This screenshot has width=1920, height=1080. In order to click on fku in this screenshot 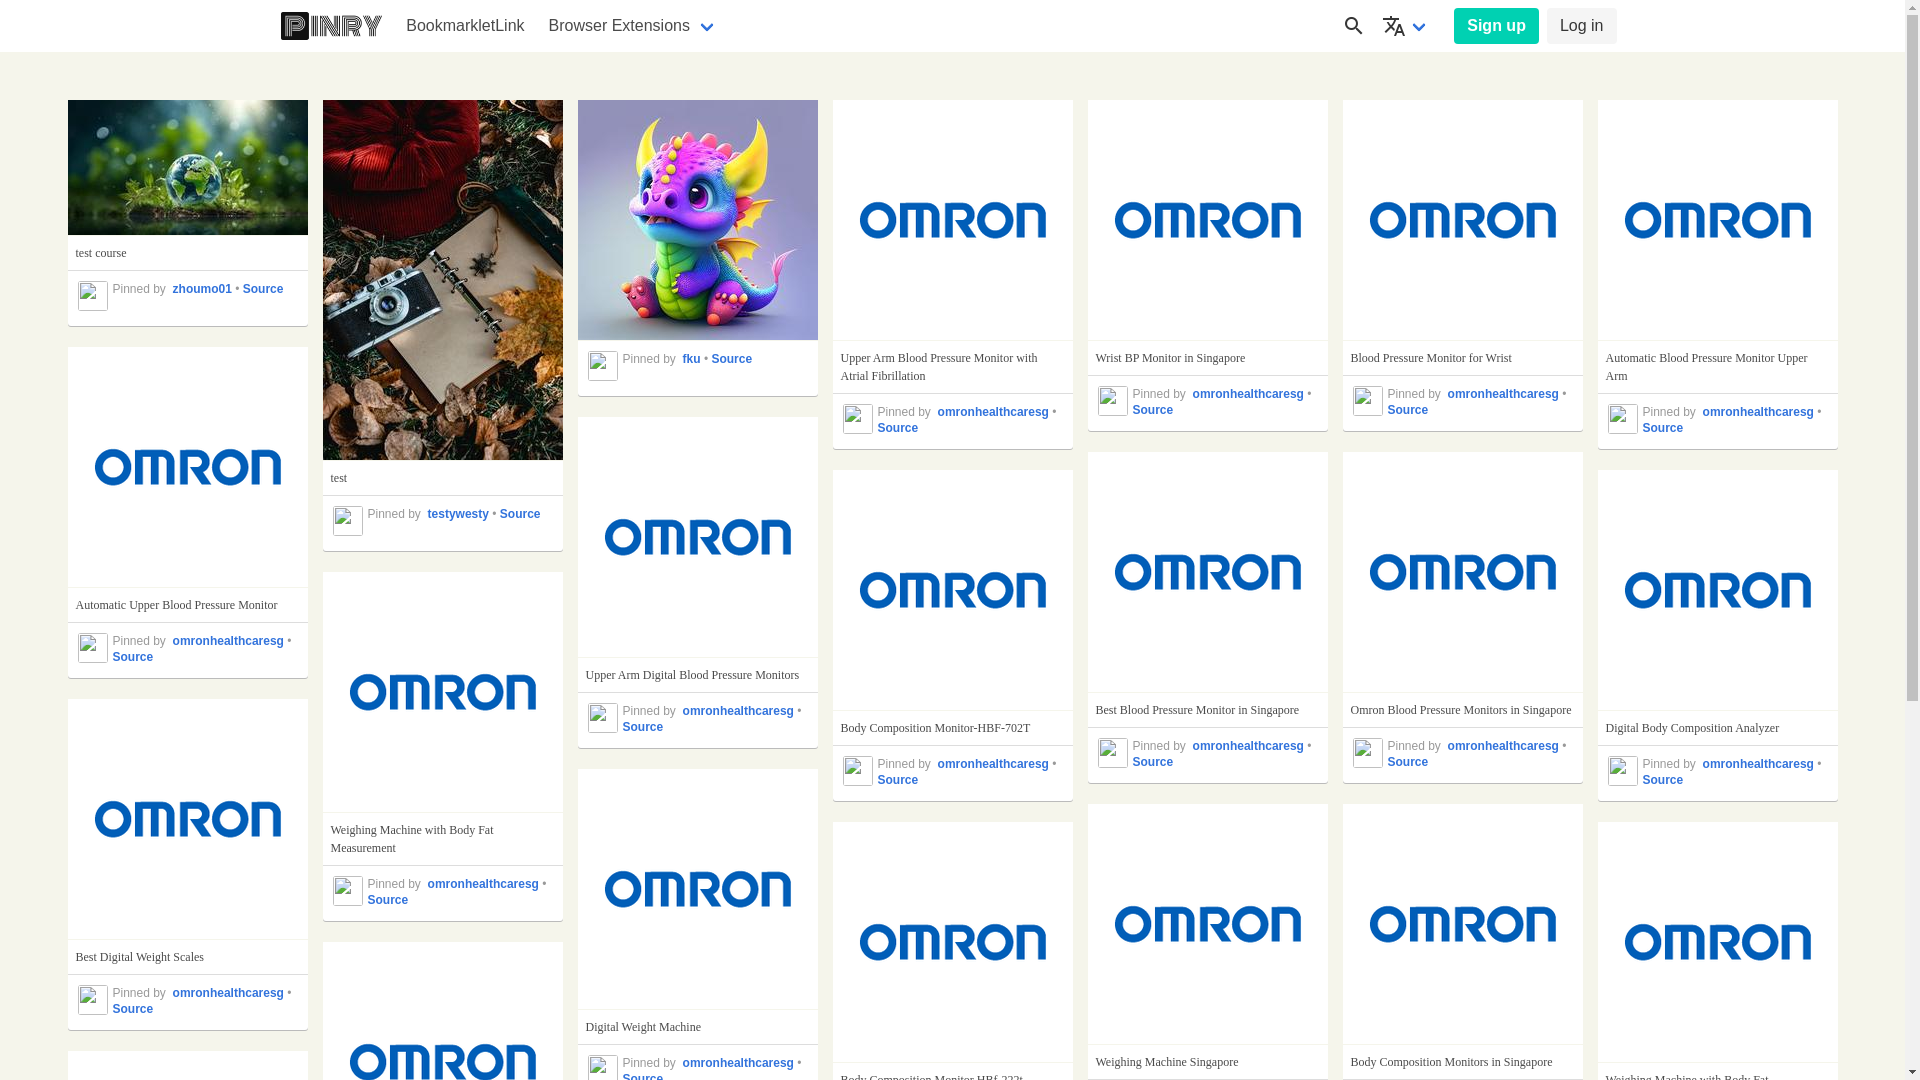, I will do `click(694, 359)`.